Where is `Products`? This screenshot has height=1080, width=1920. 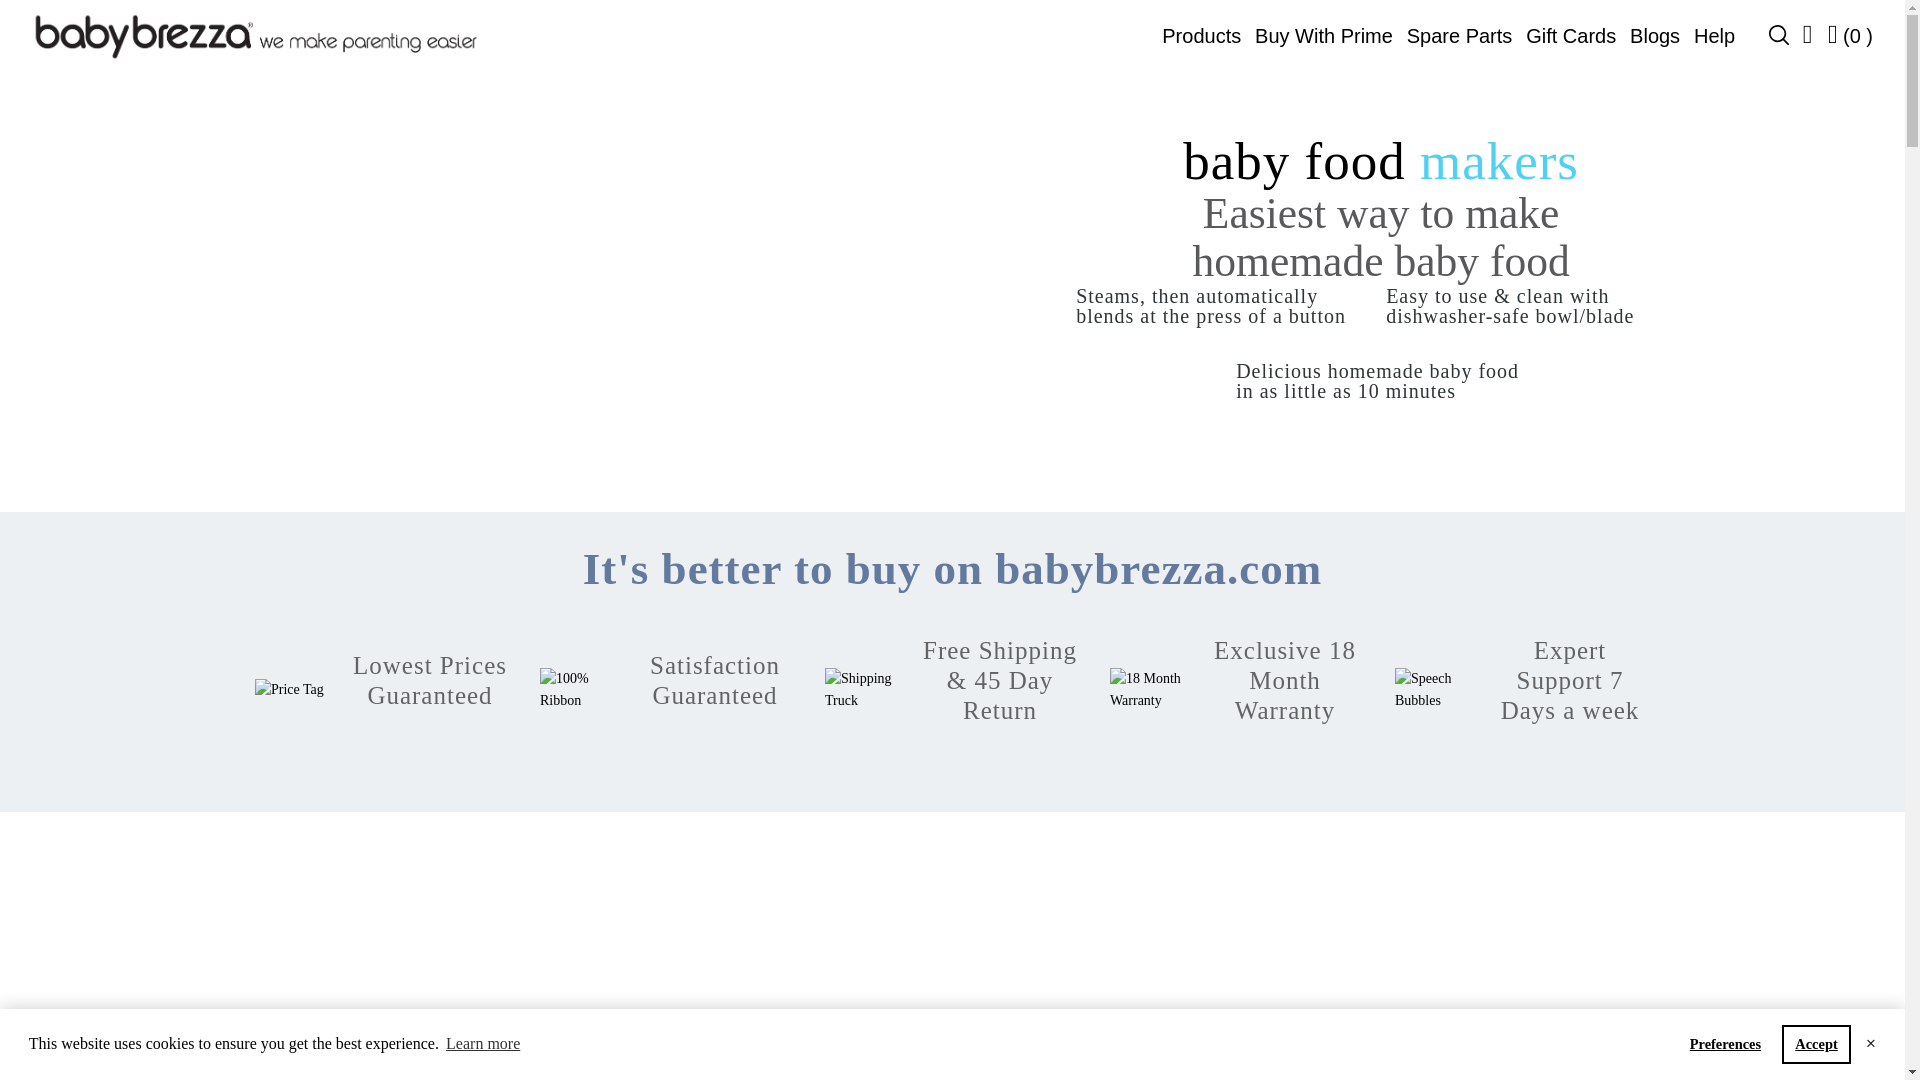
Products is located at coordinates (1200, 36).